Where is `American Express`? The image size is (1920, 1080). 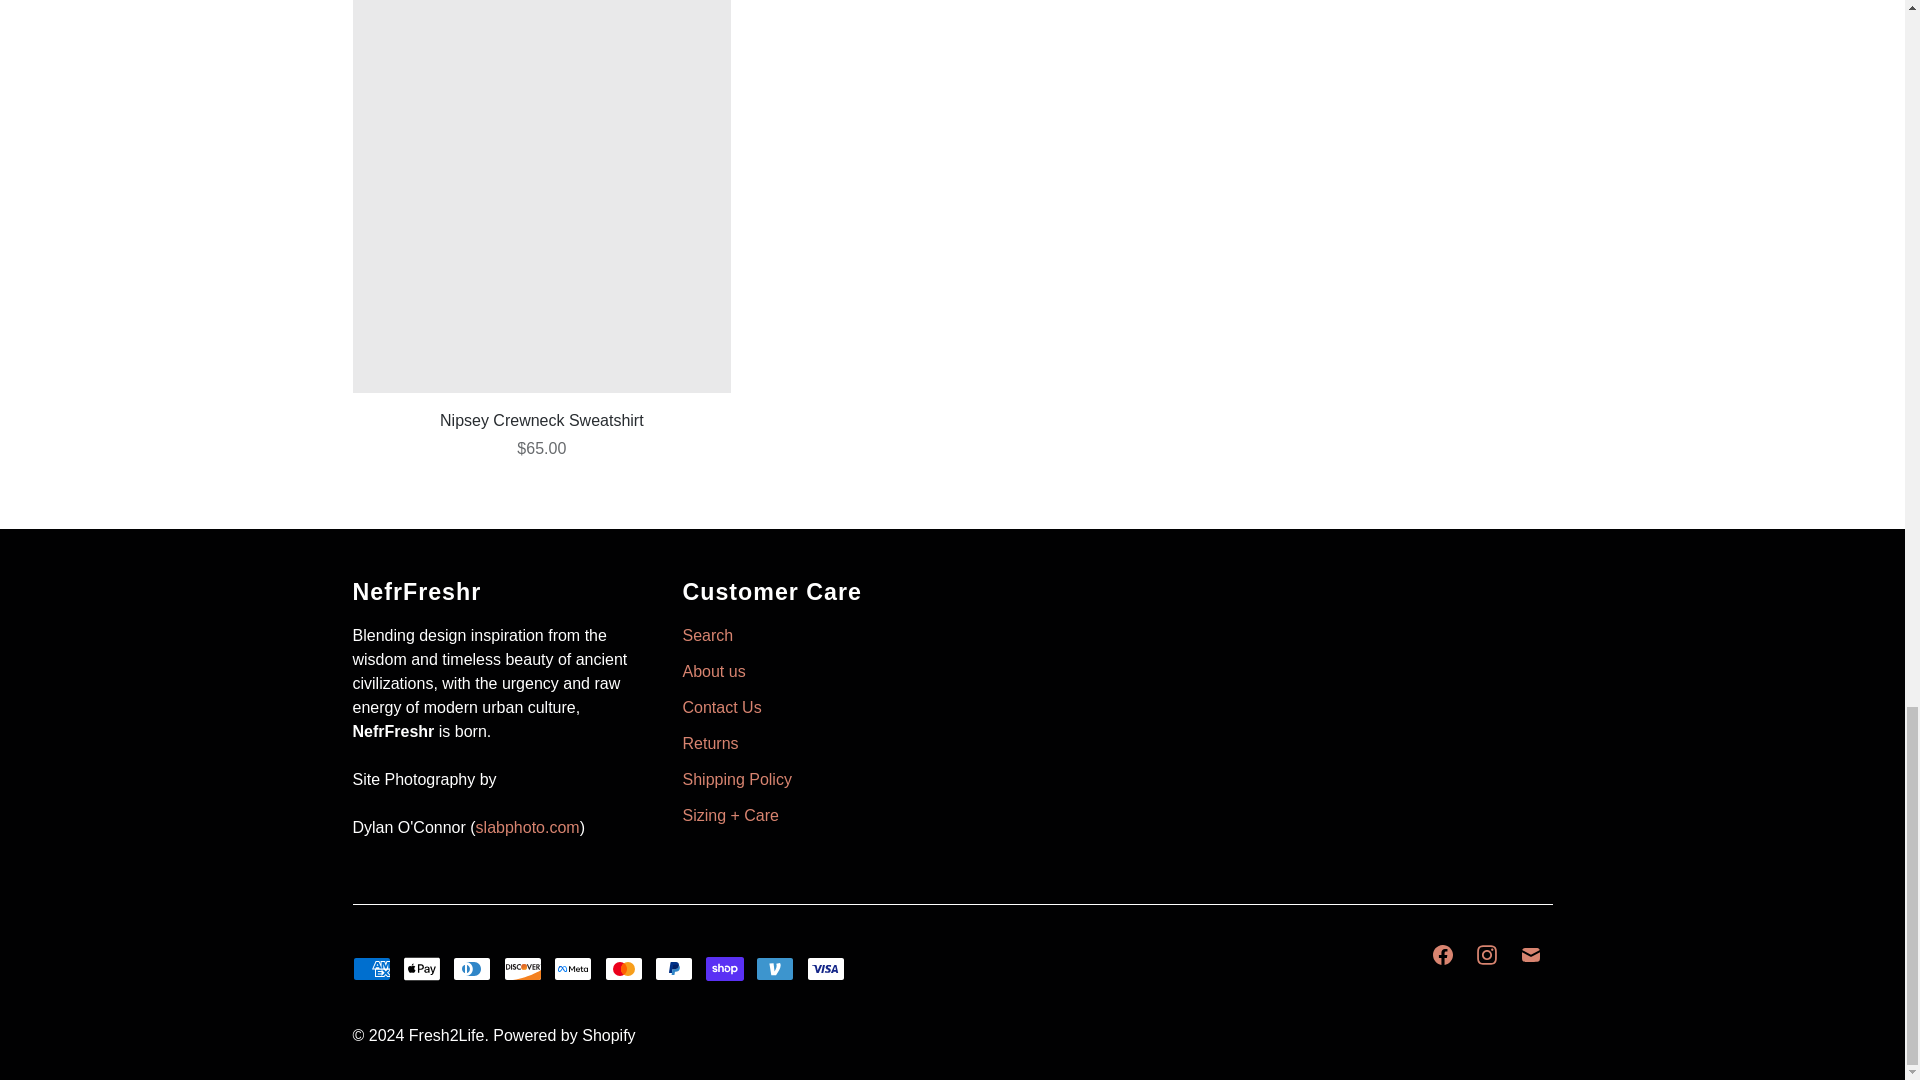
American Express is located at coordinates (370, 968).